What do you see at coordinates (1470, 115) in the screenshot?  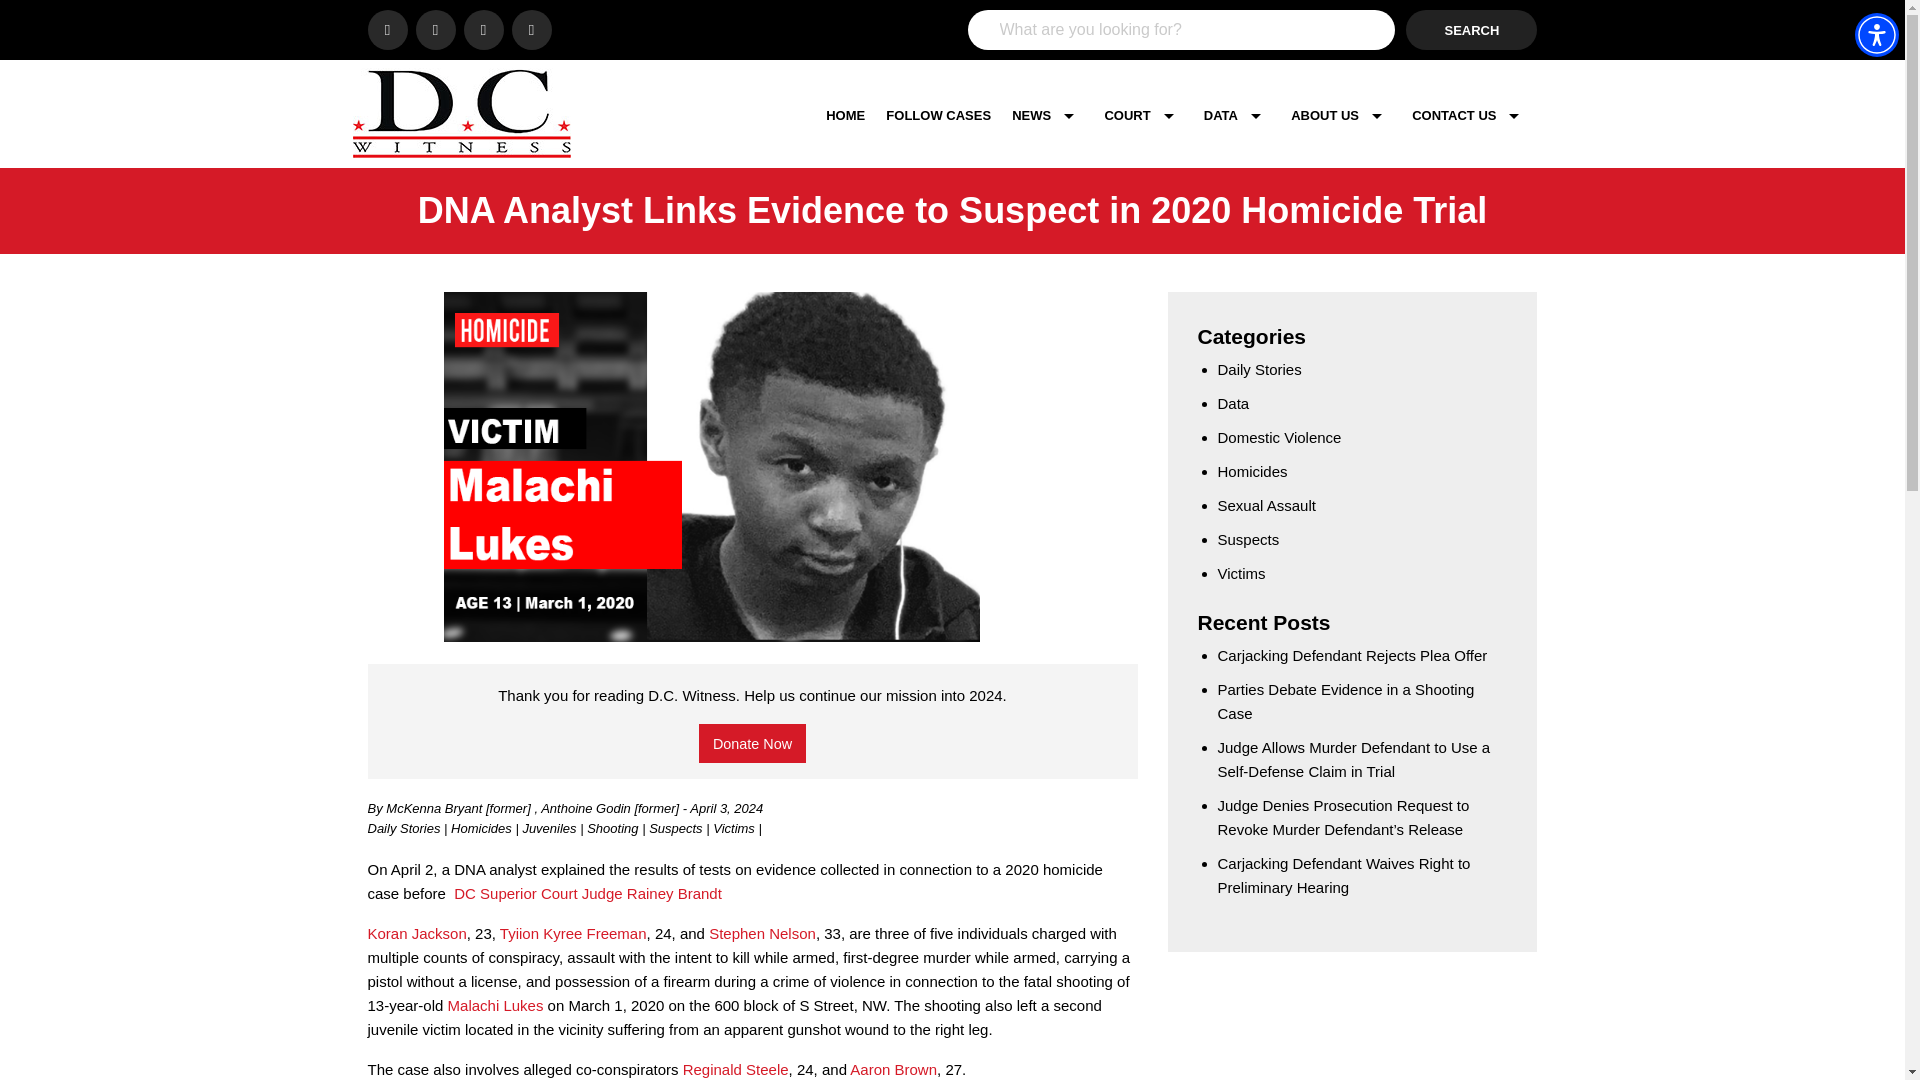 I see `CONTACT US` at bounding box center [1470, 115].